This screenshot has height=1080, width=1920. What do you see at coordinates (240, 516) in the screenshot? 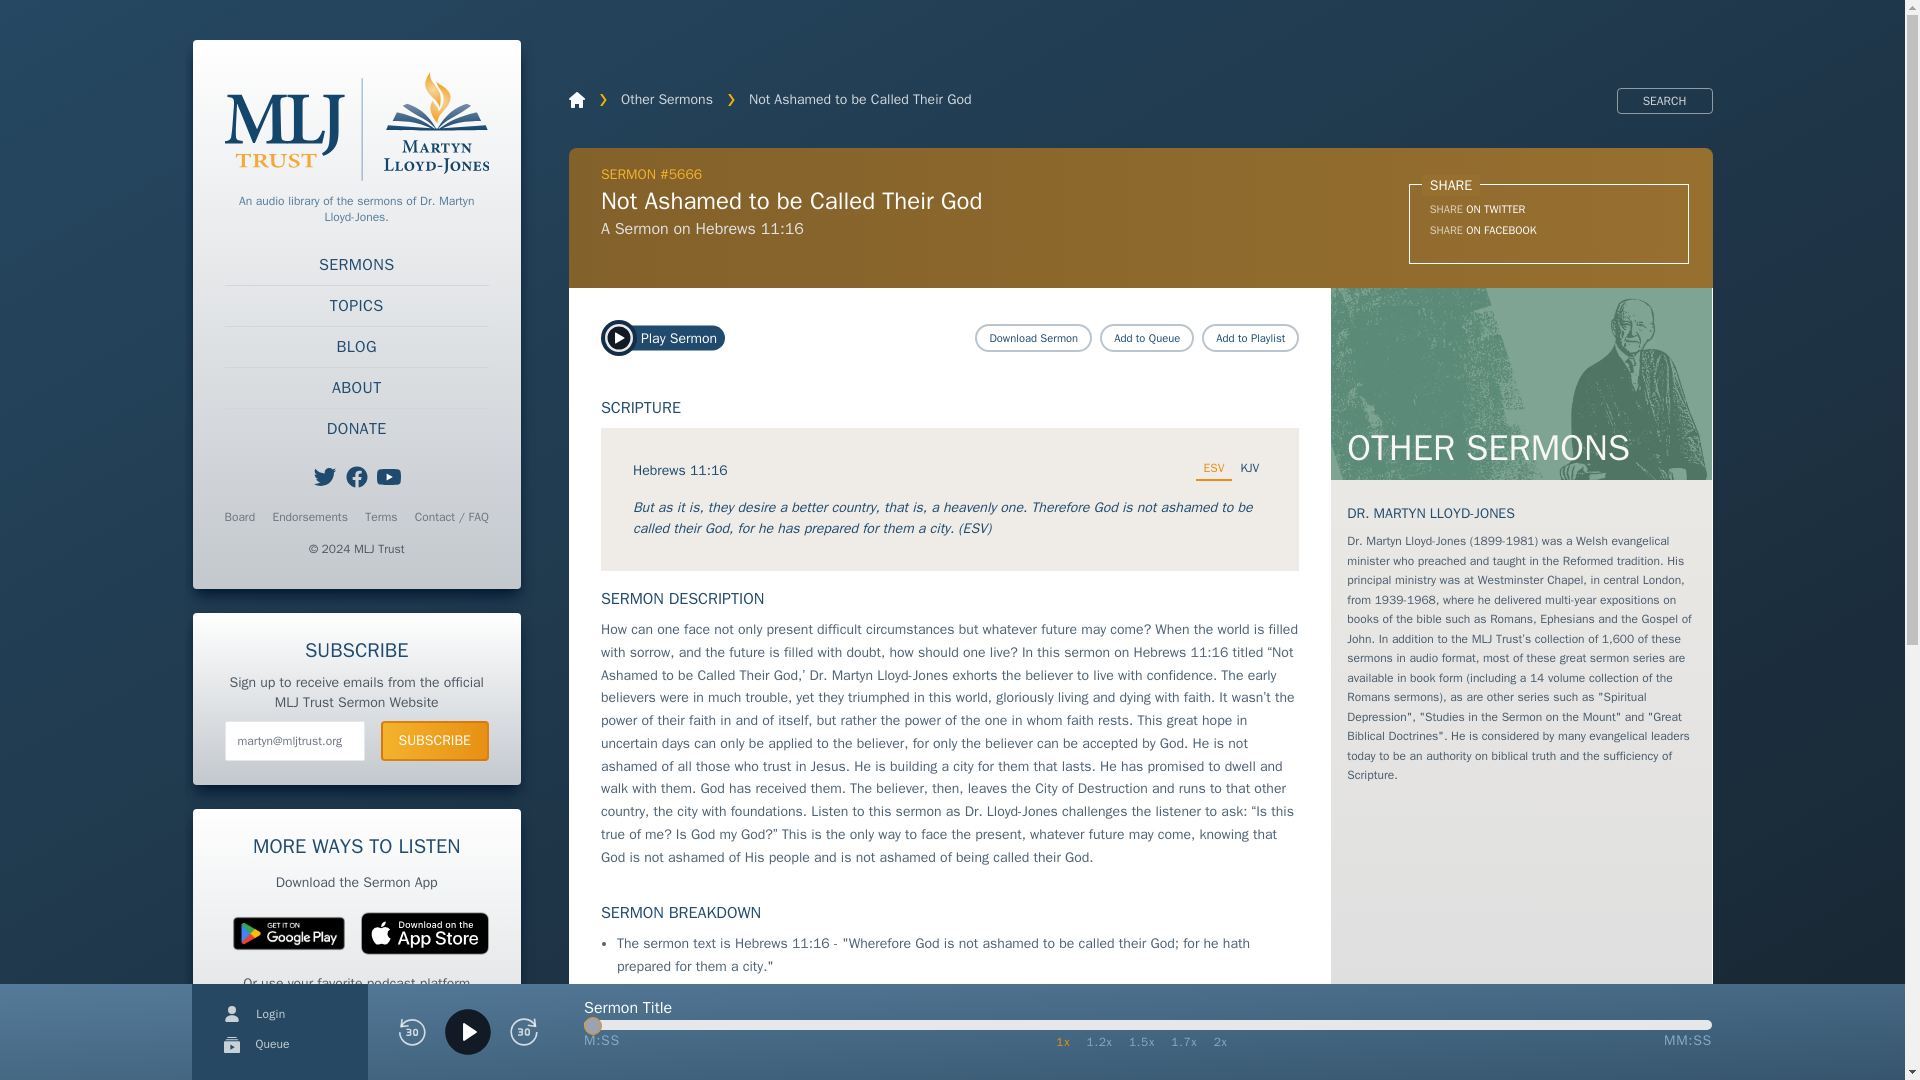
I see `Board` at bounding box center [240, 516].